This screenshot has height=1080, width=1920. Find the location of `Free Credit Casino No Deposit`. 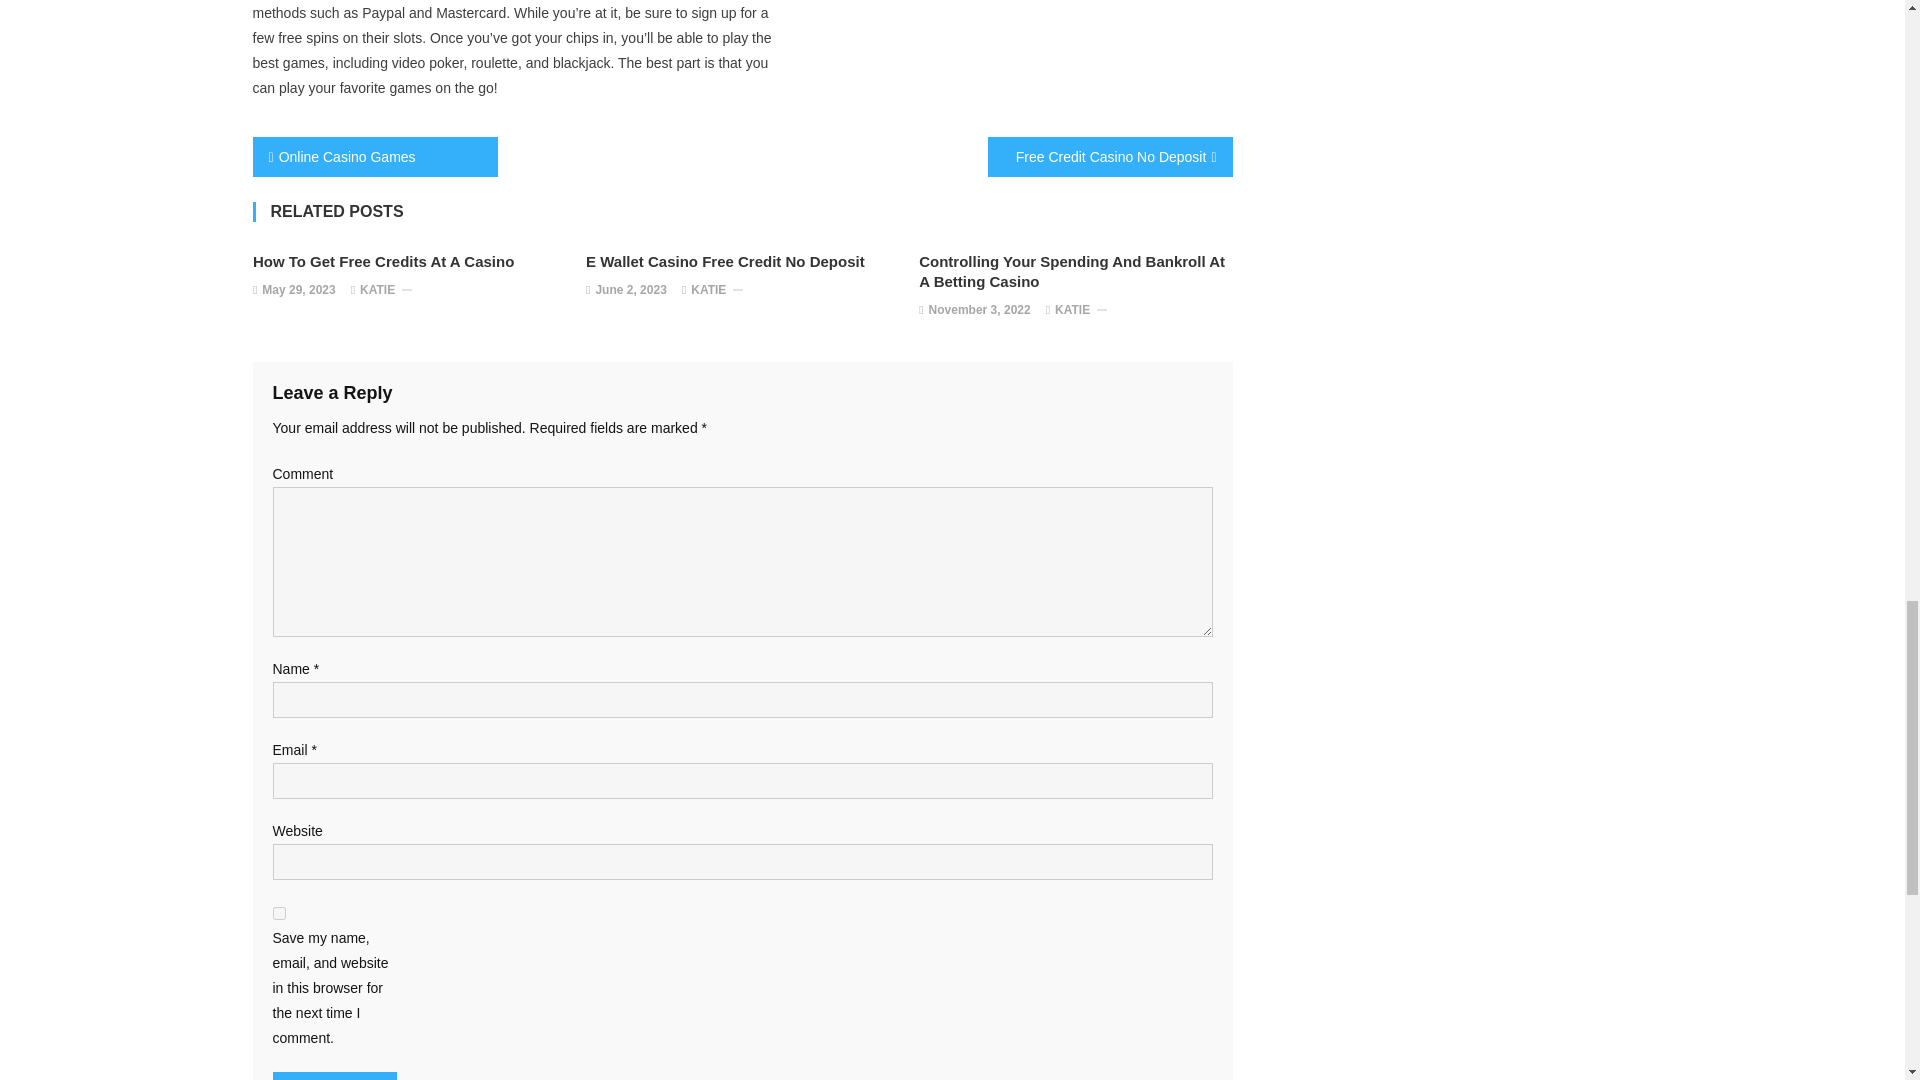

Free Credit Casino No Deposit is located at coordinates (1110, 156).